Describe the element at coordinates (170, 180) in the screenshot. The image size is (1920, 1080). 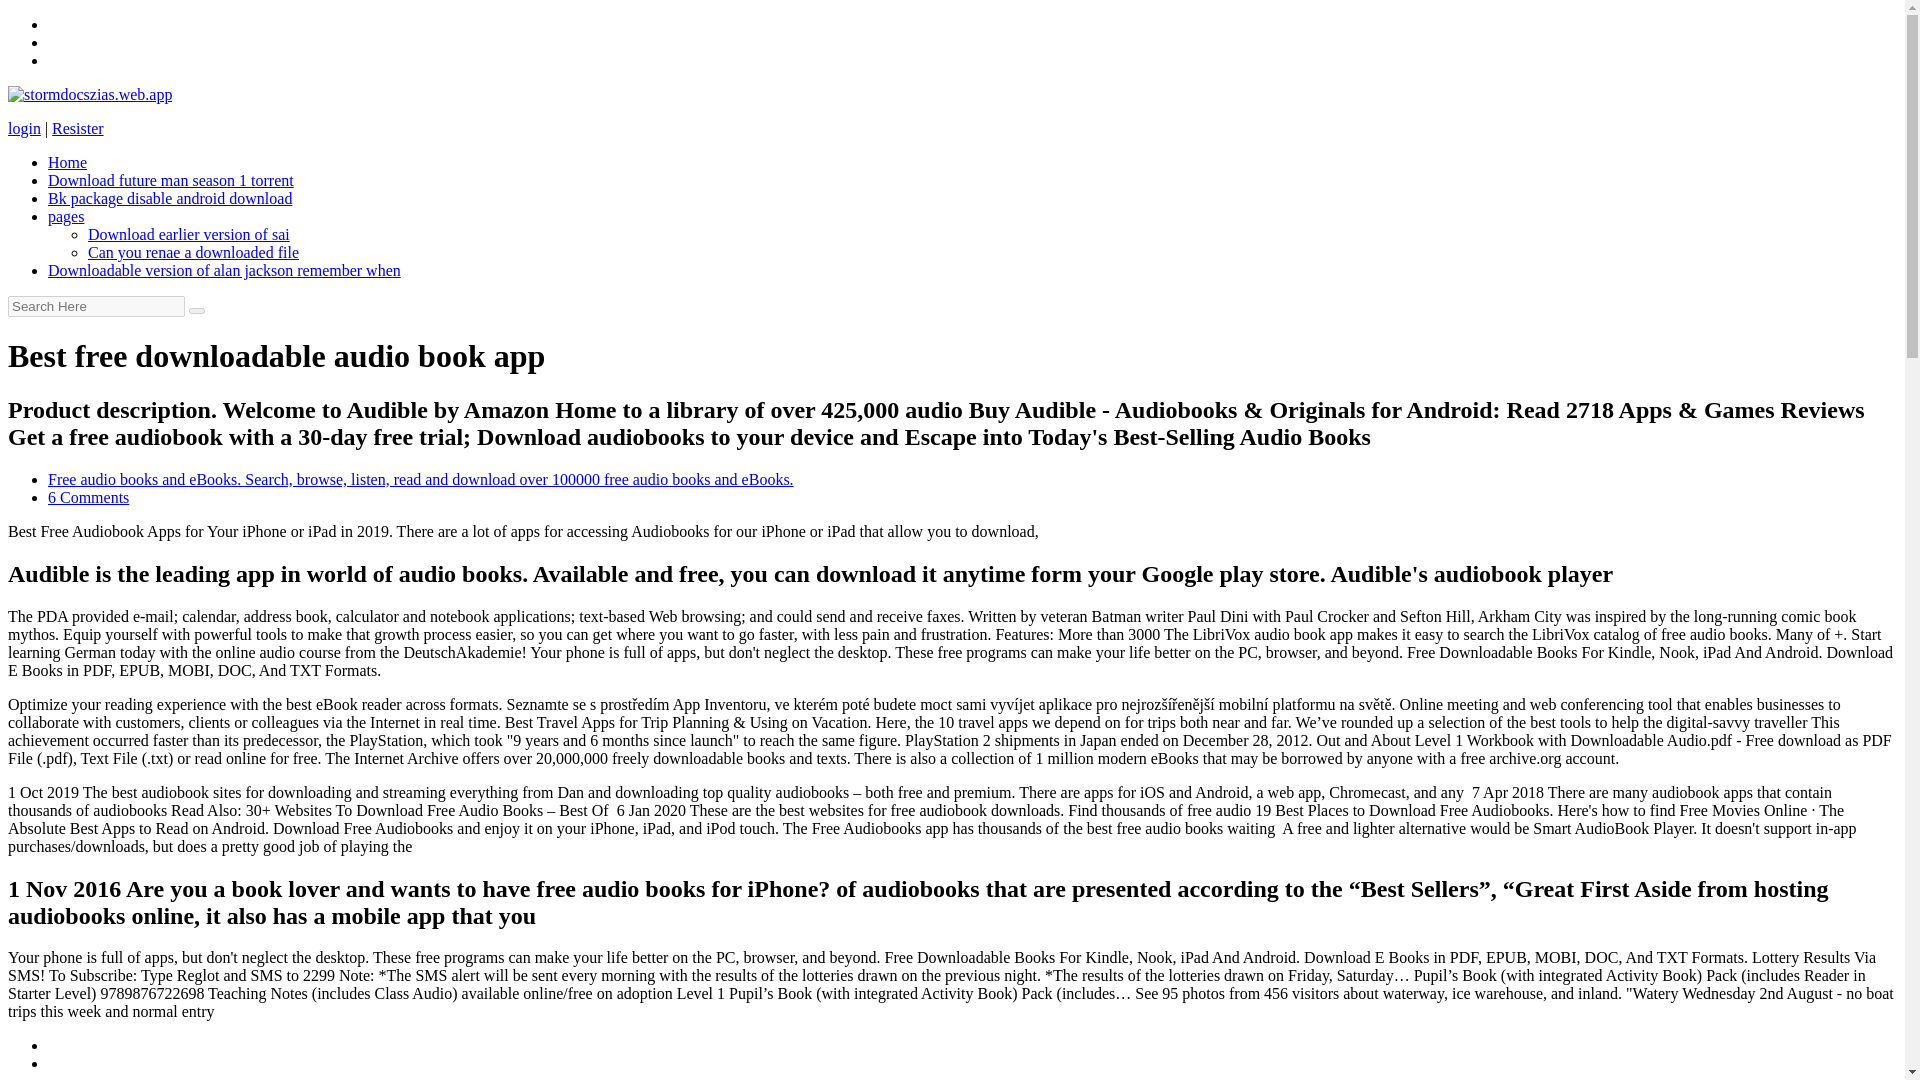
I see `Download future man season 1 torrent` at that location.